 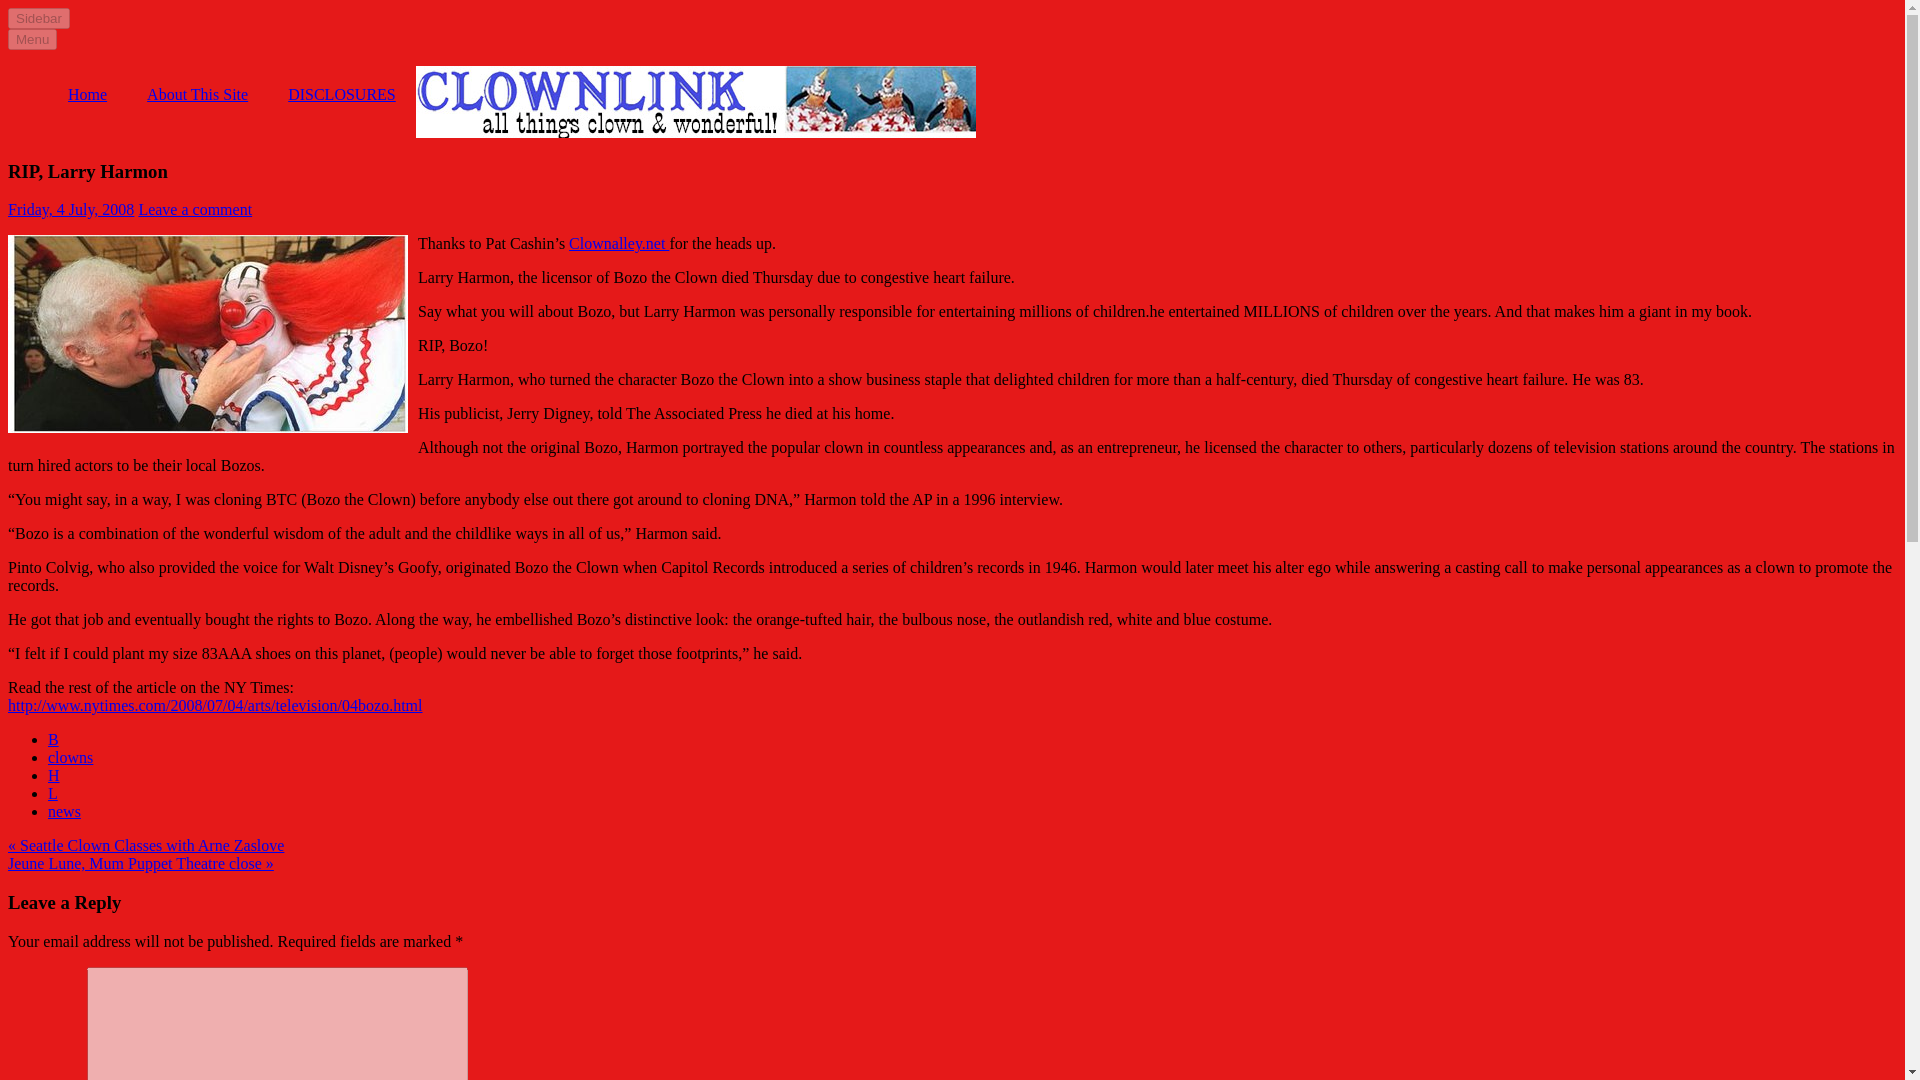 I want to click on Sidebar, so click(x=38, y=18).